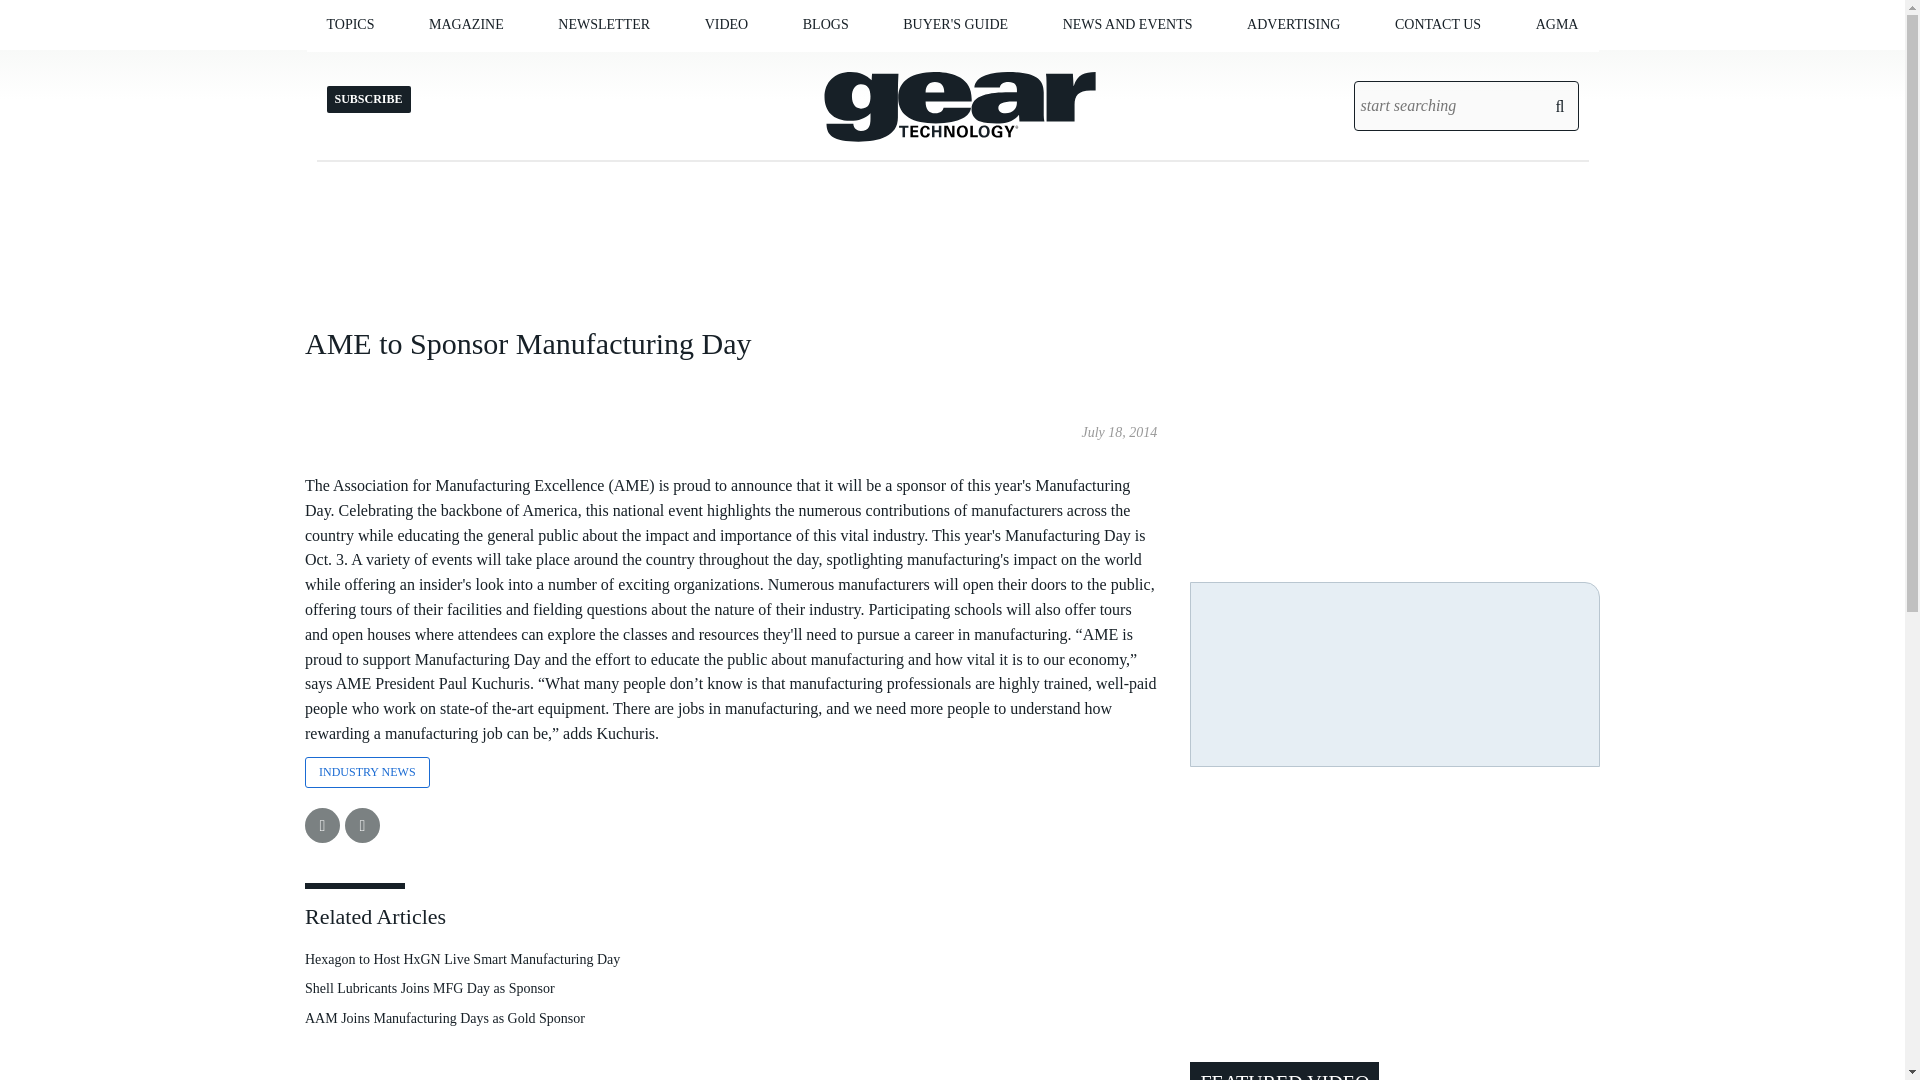 The height and width of the screenshot is (1080, 1920). Describe the element at coordinates (528, 66) in the screenshot. I see `CURRENT ISSUE` at that location.